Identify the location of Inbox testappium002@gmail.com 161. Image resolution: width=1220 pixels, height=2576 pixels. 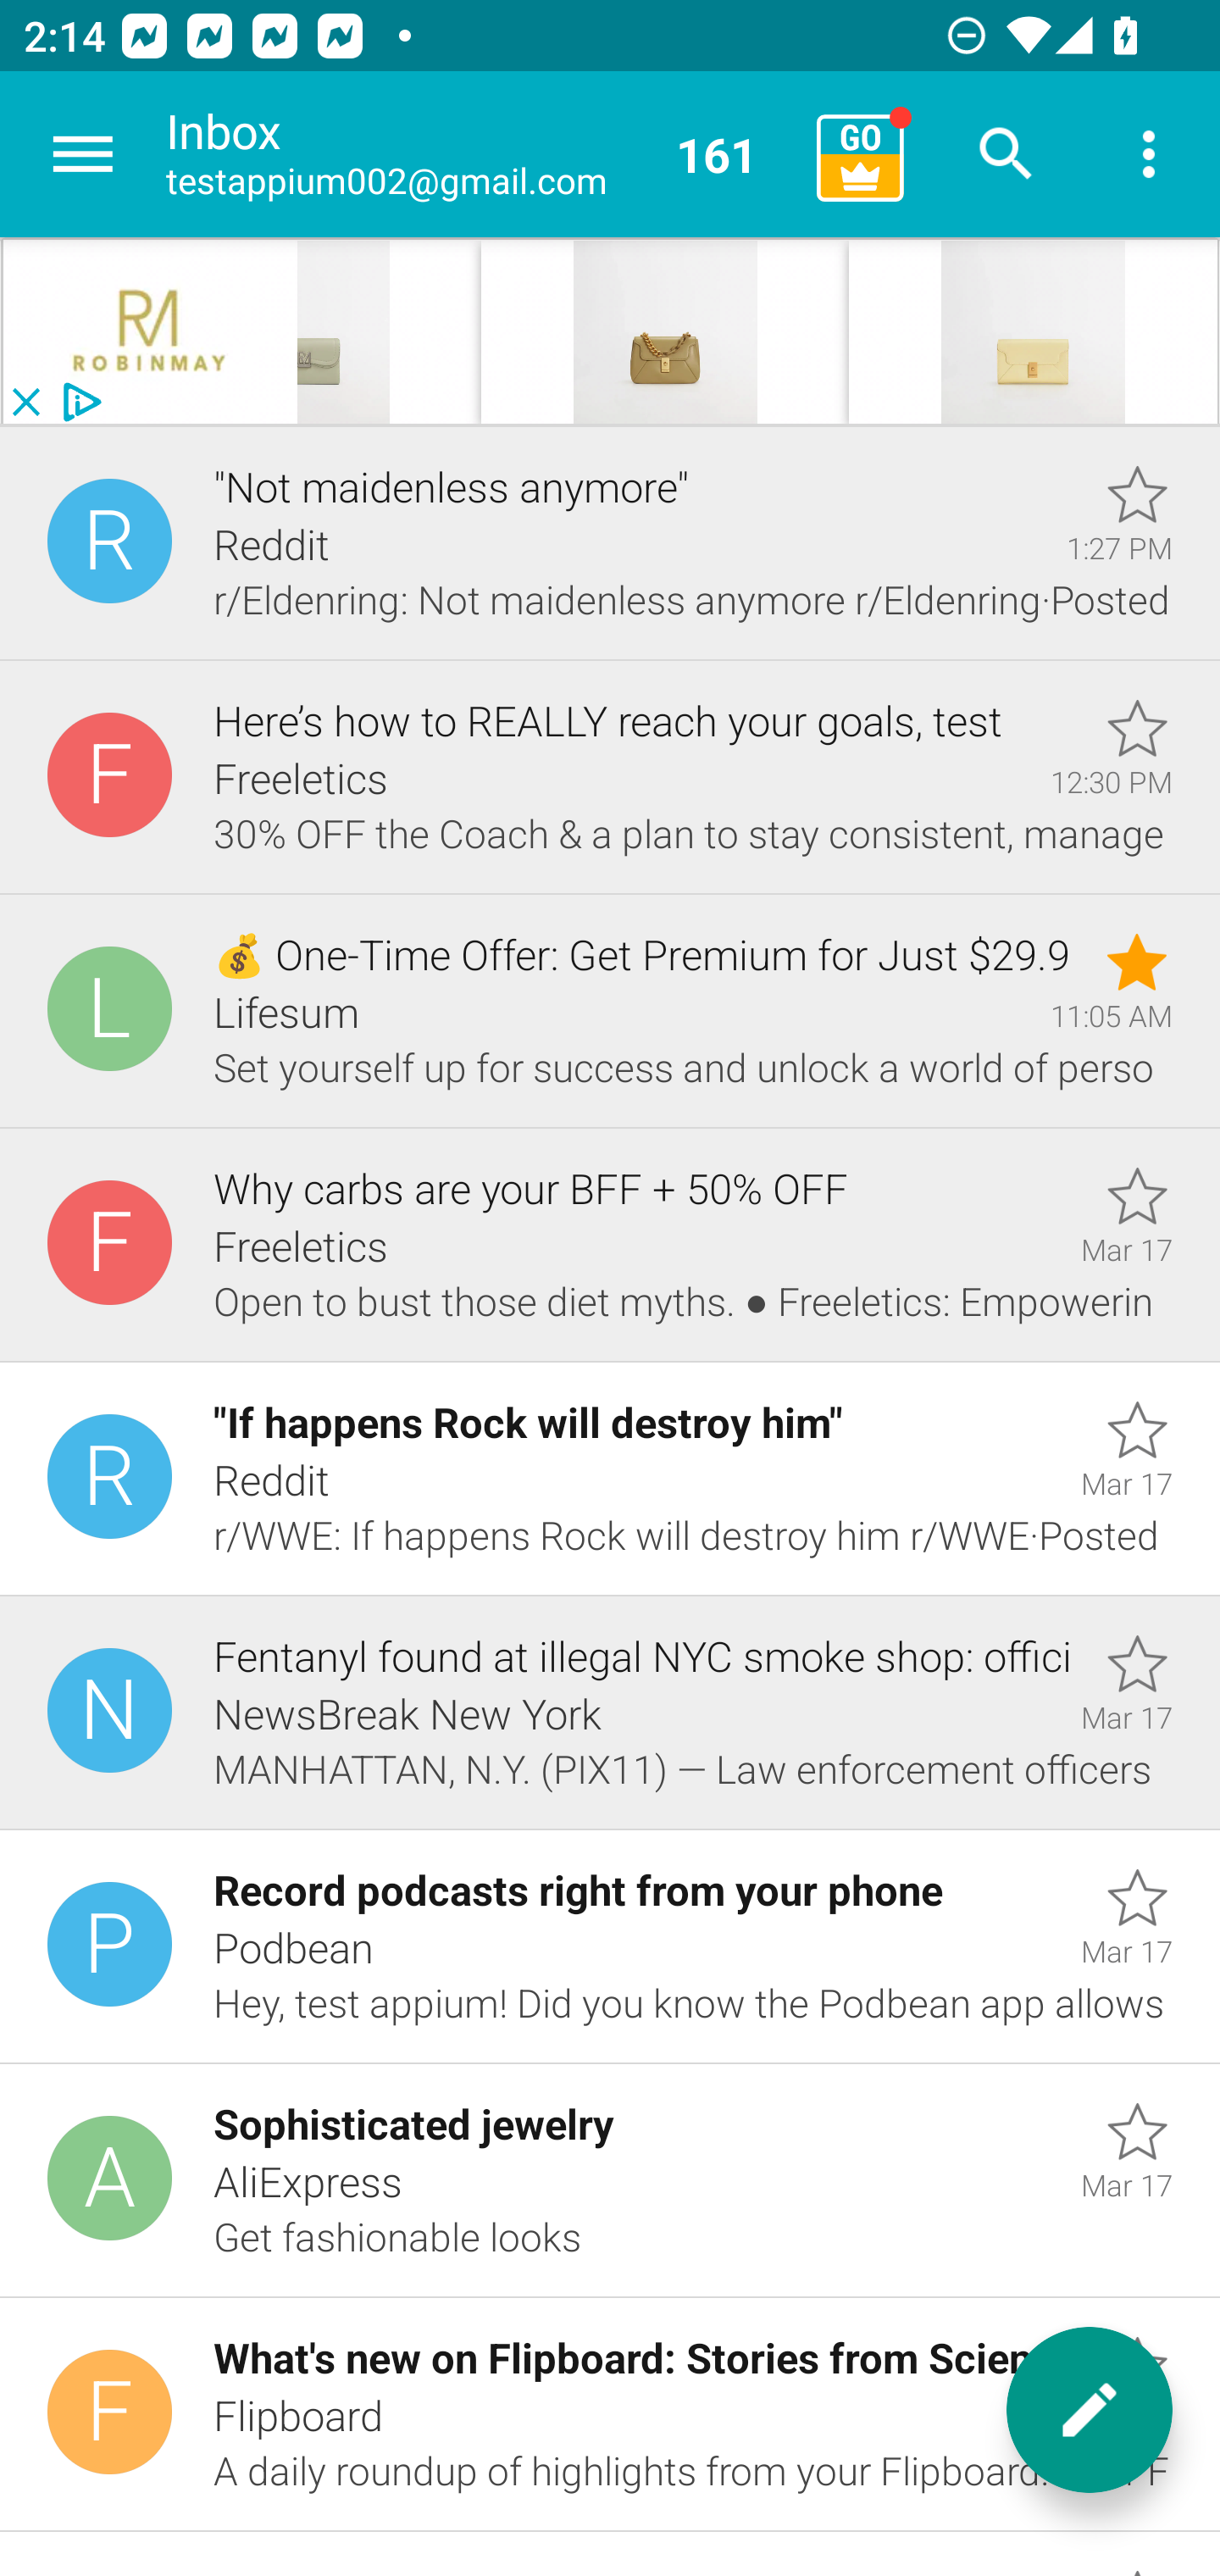
(480, 154).